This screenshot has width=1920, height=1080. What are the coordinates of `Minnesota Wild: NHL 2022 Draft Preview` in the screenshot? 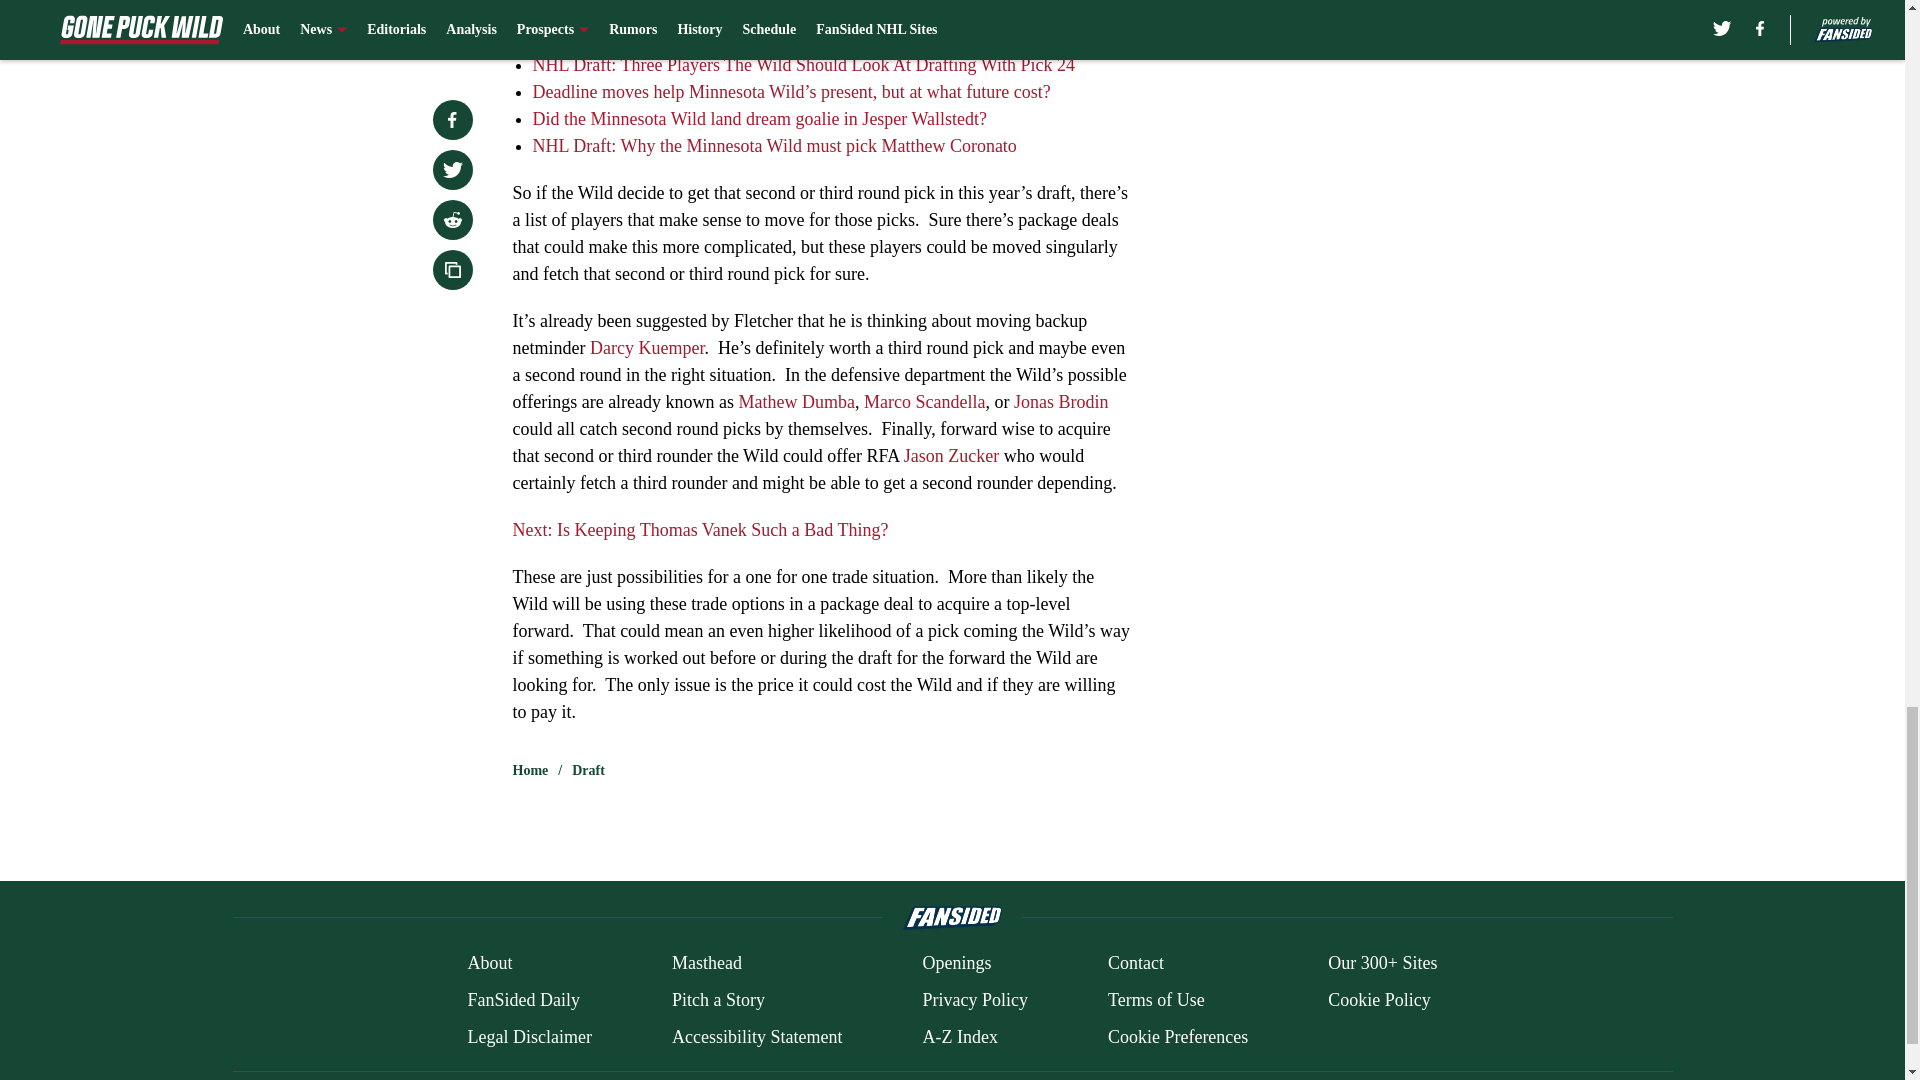 It's located at (686, 38).